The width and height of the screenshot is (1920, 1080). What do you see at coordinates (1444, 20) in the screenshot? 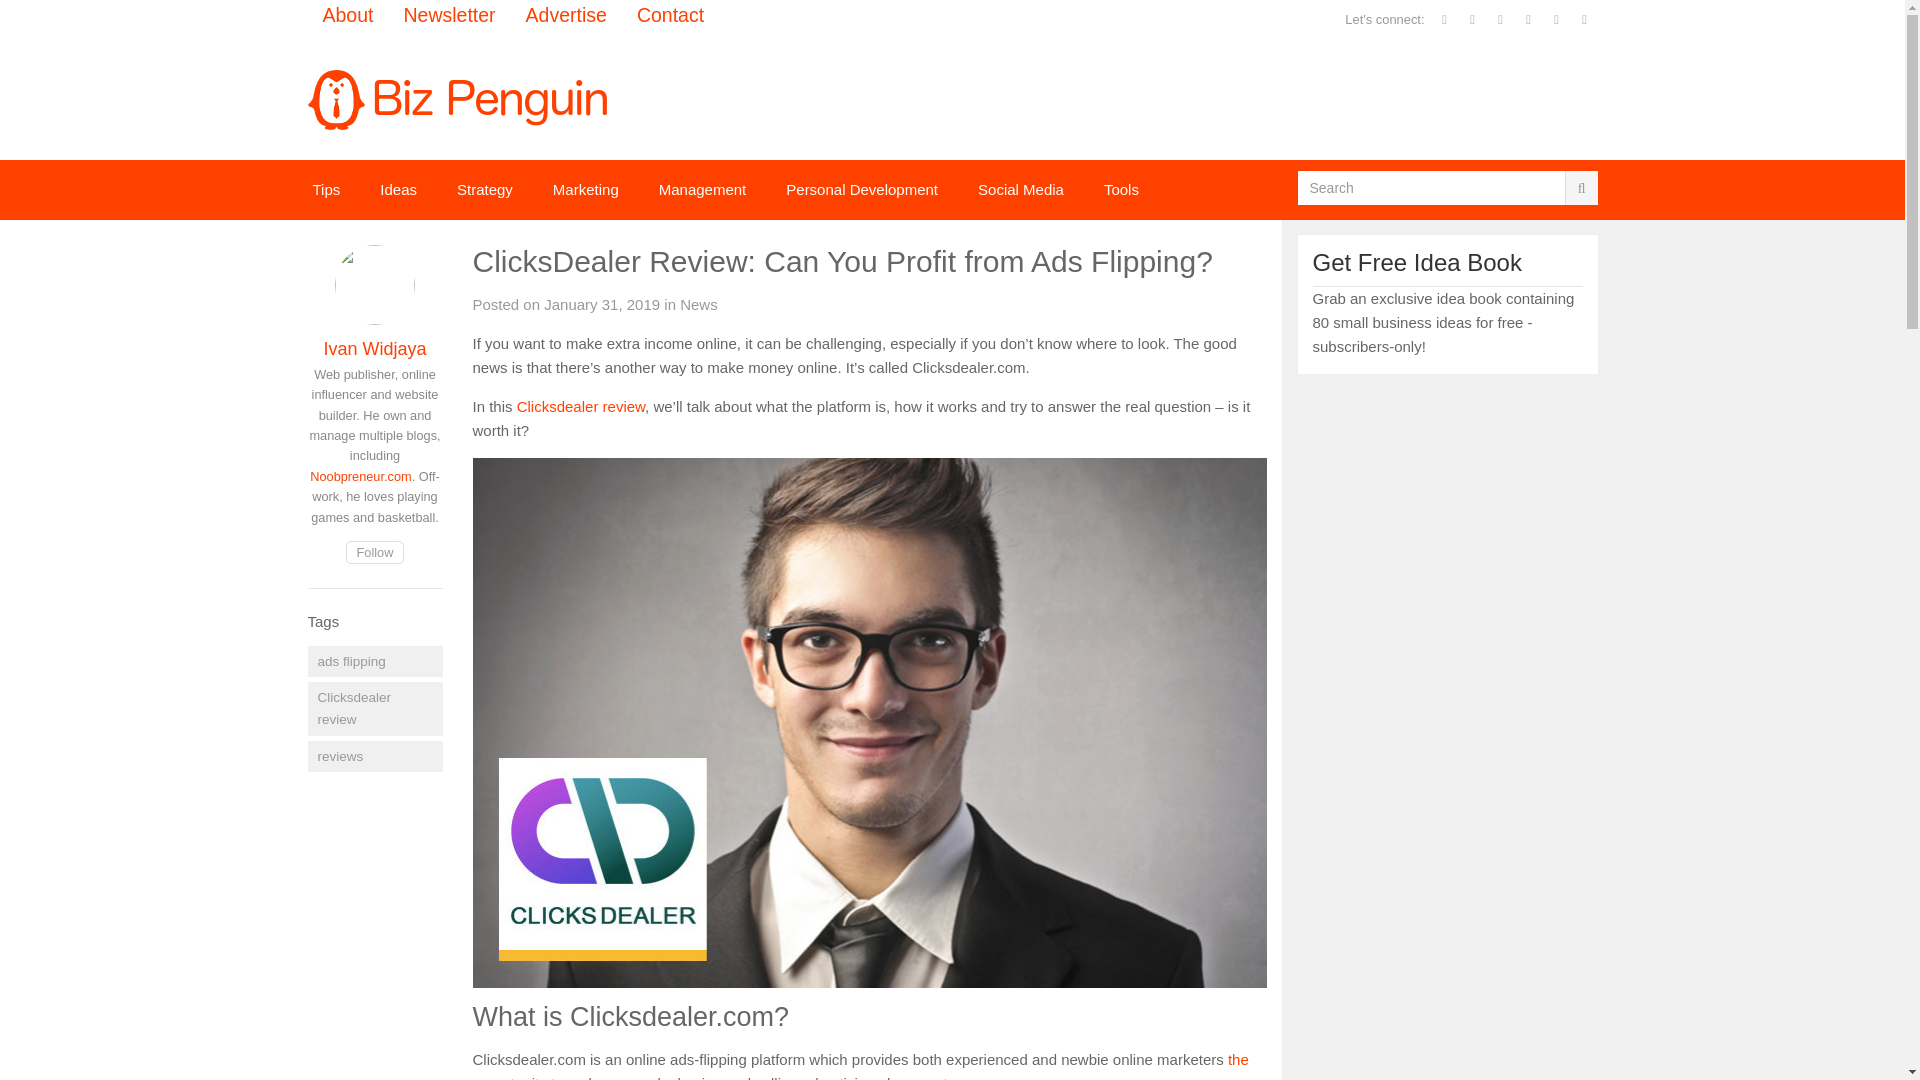
I see `Facebook` at bounding box center [1444, 20].